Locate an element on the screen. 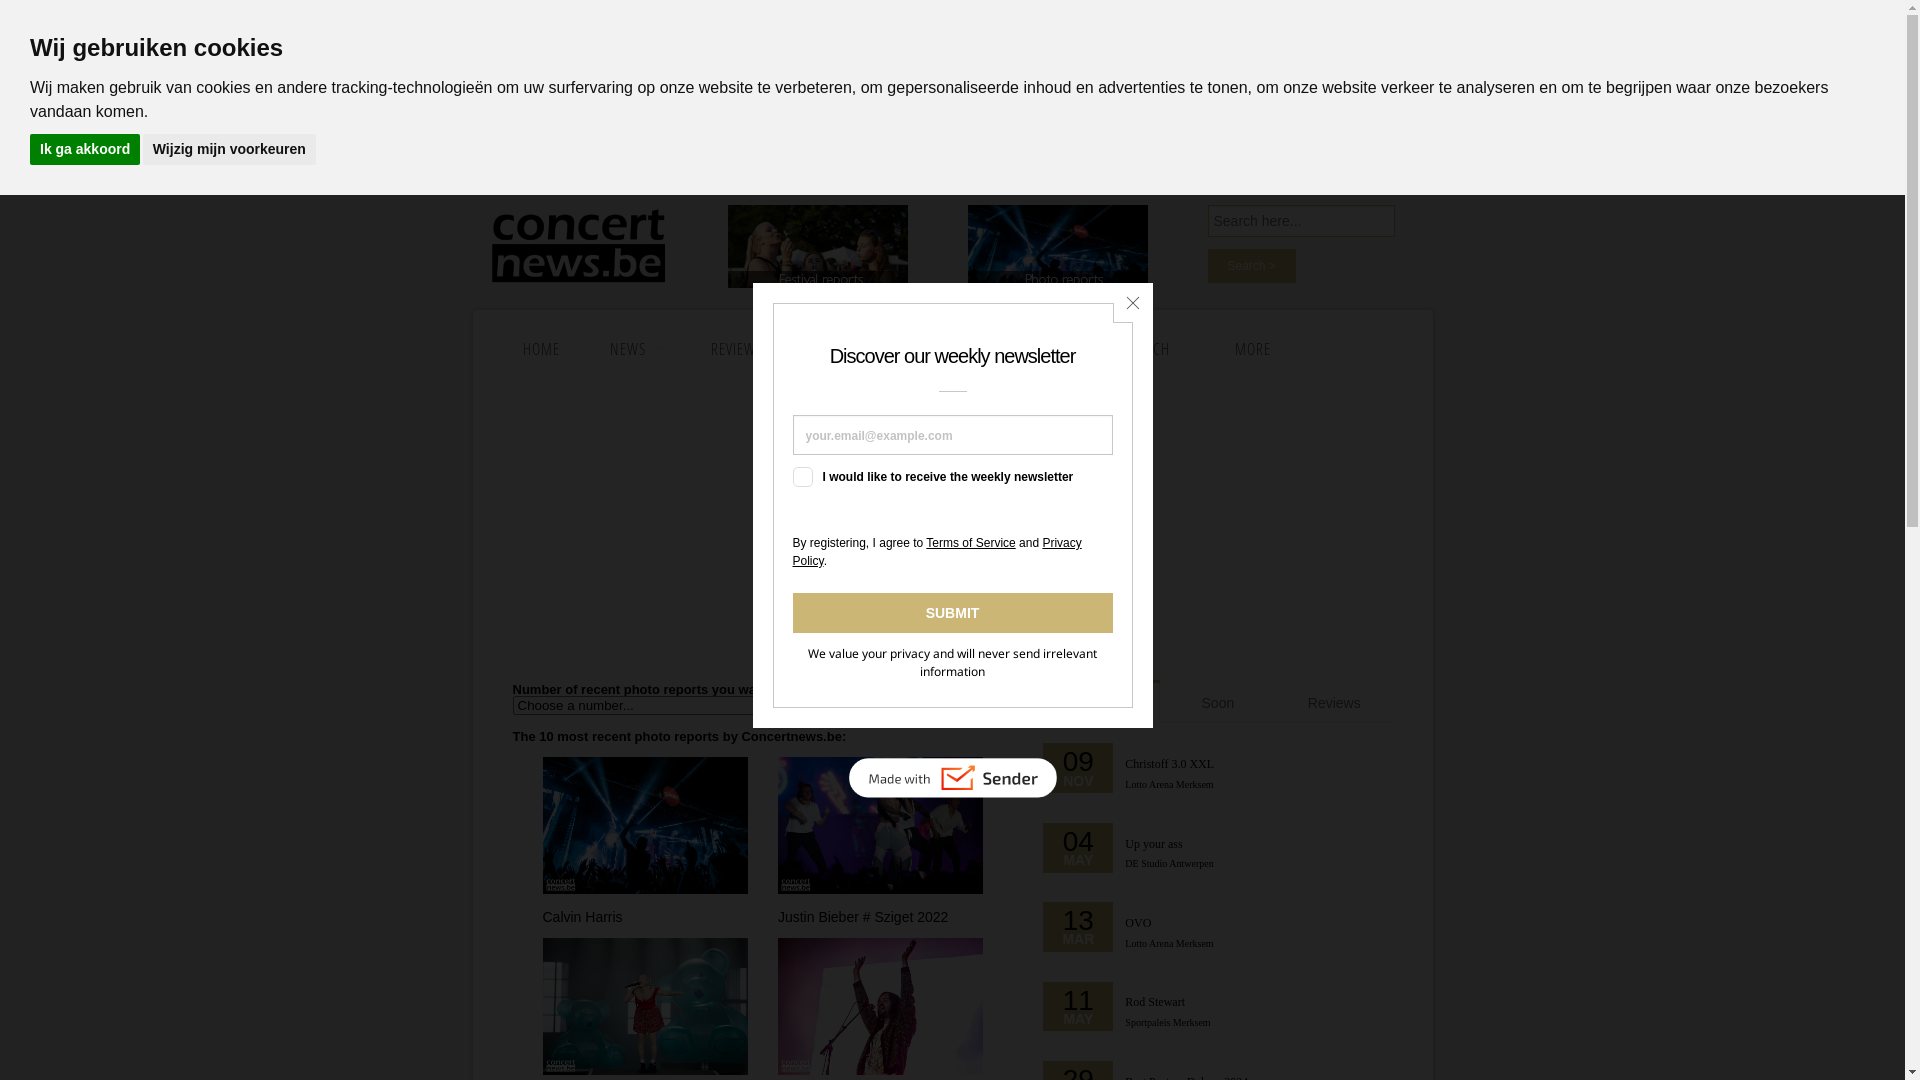  Ik ga akkoord is located at coordinates (85, 150).